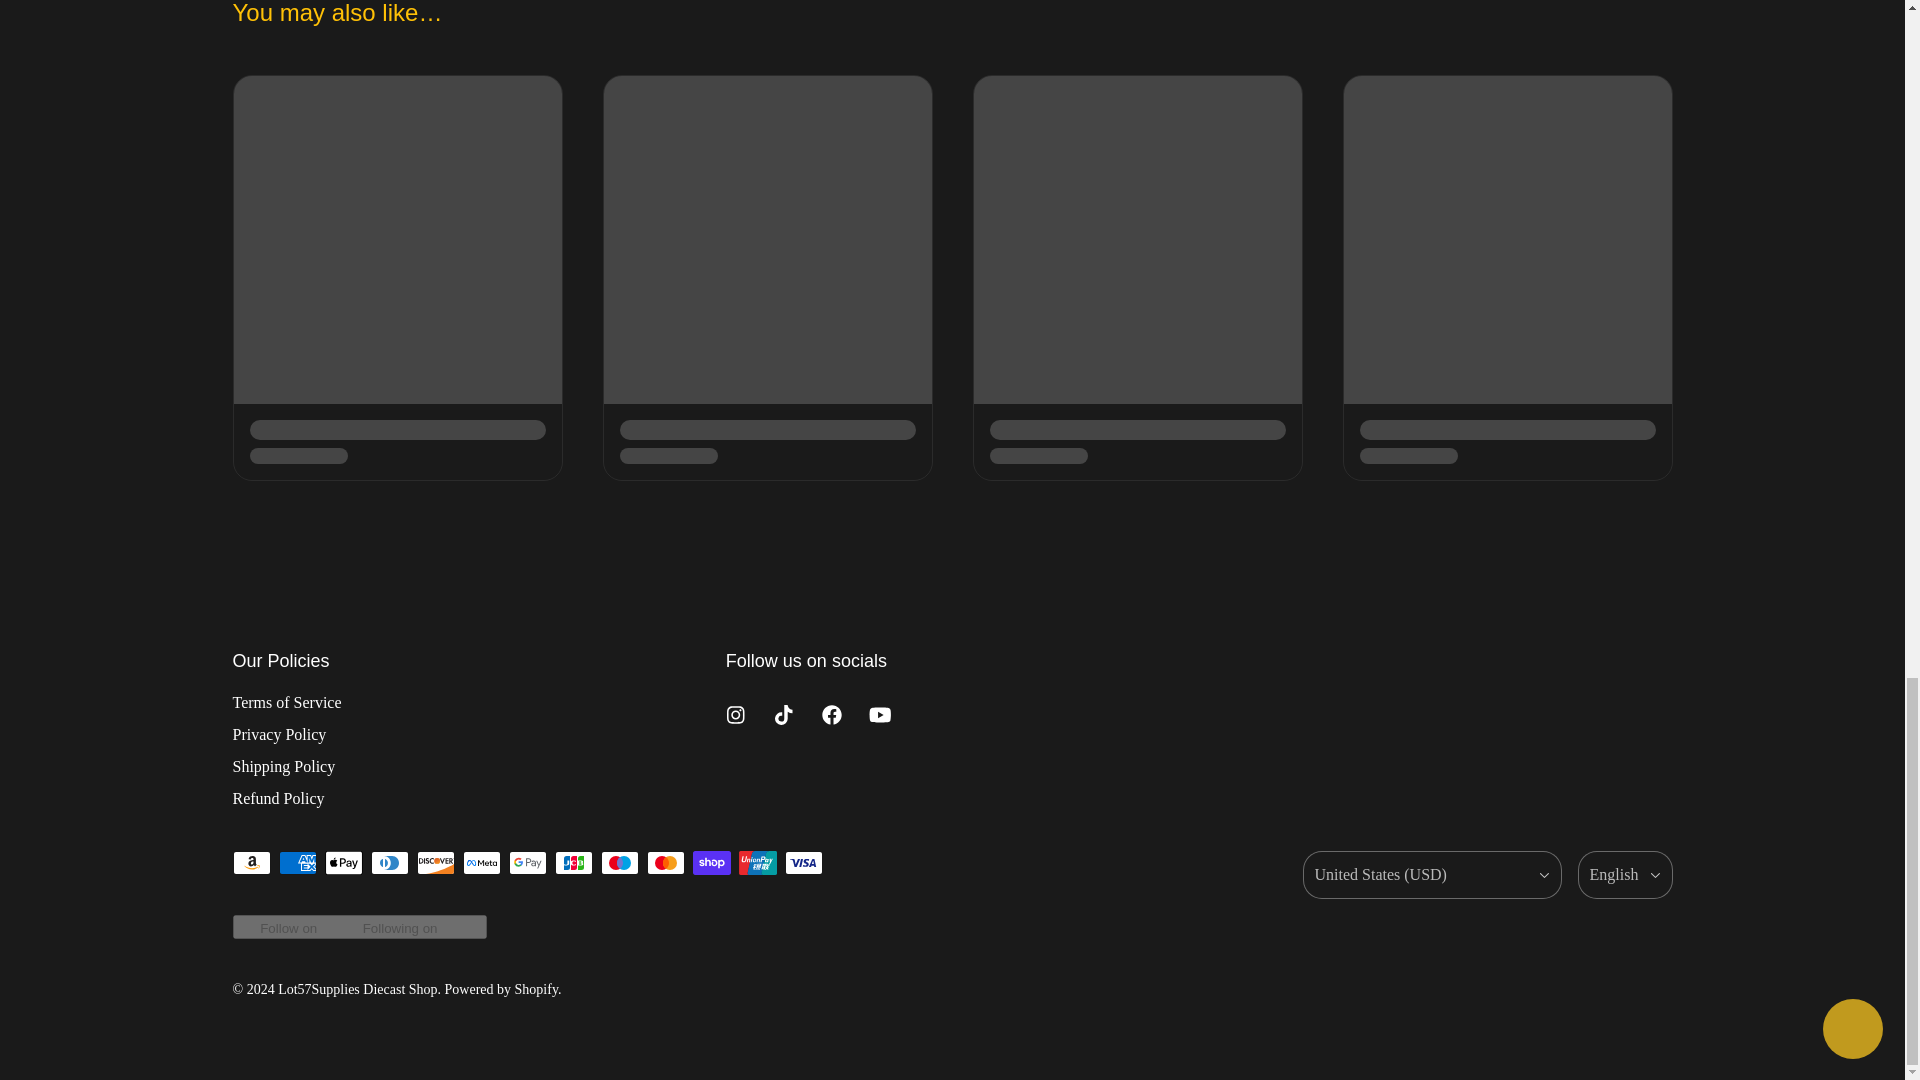  I want to click on YouTube, so click(880, 714).